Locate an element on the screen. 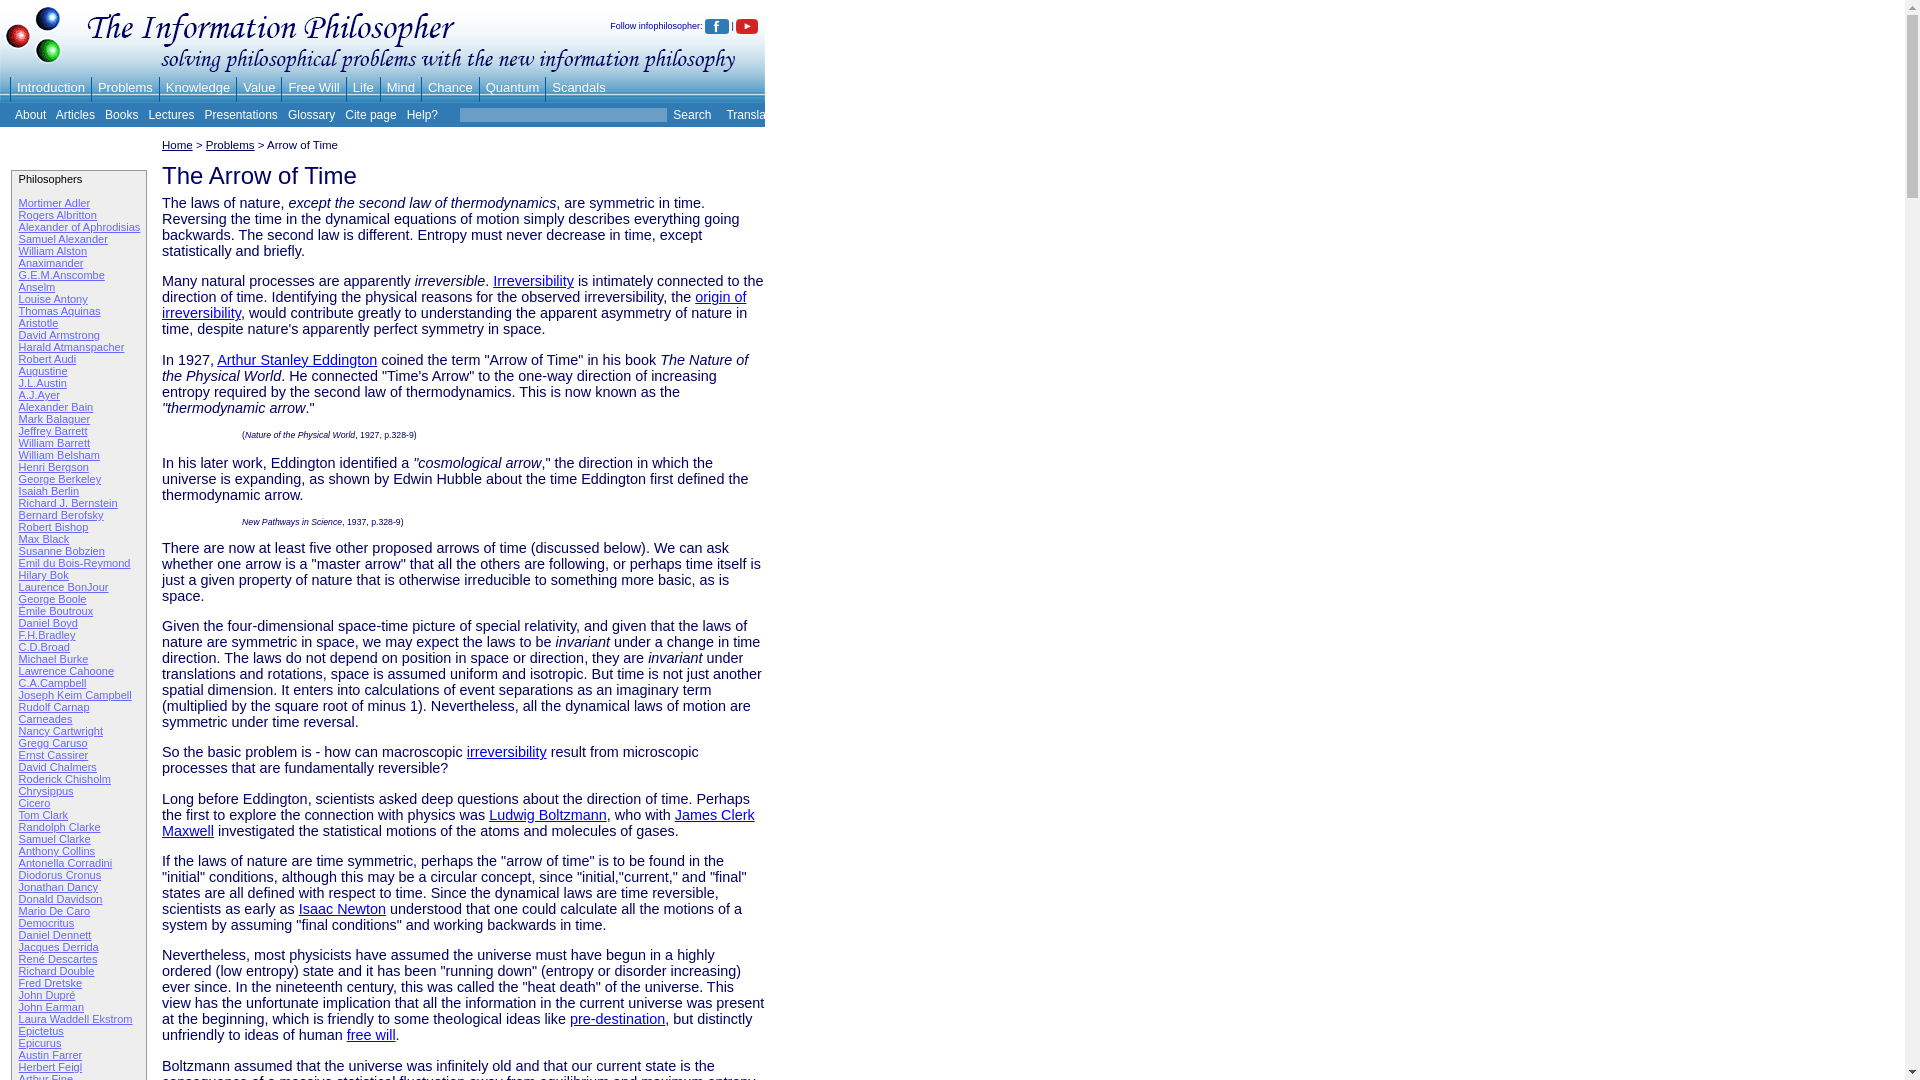 The width and height of the screenshot is (1920, 1080). Go to Information Philosopher home page is located at coordinates (34, 65).